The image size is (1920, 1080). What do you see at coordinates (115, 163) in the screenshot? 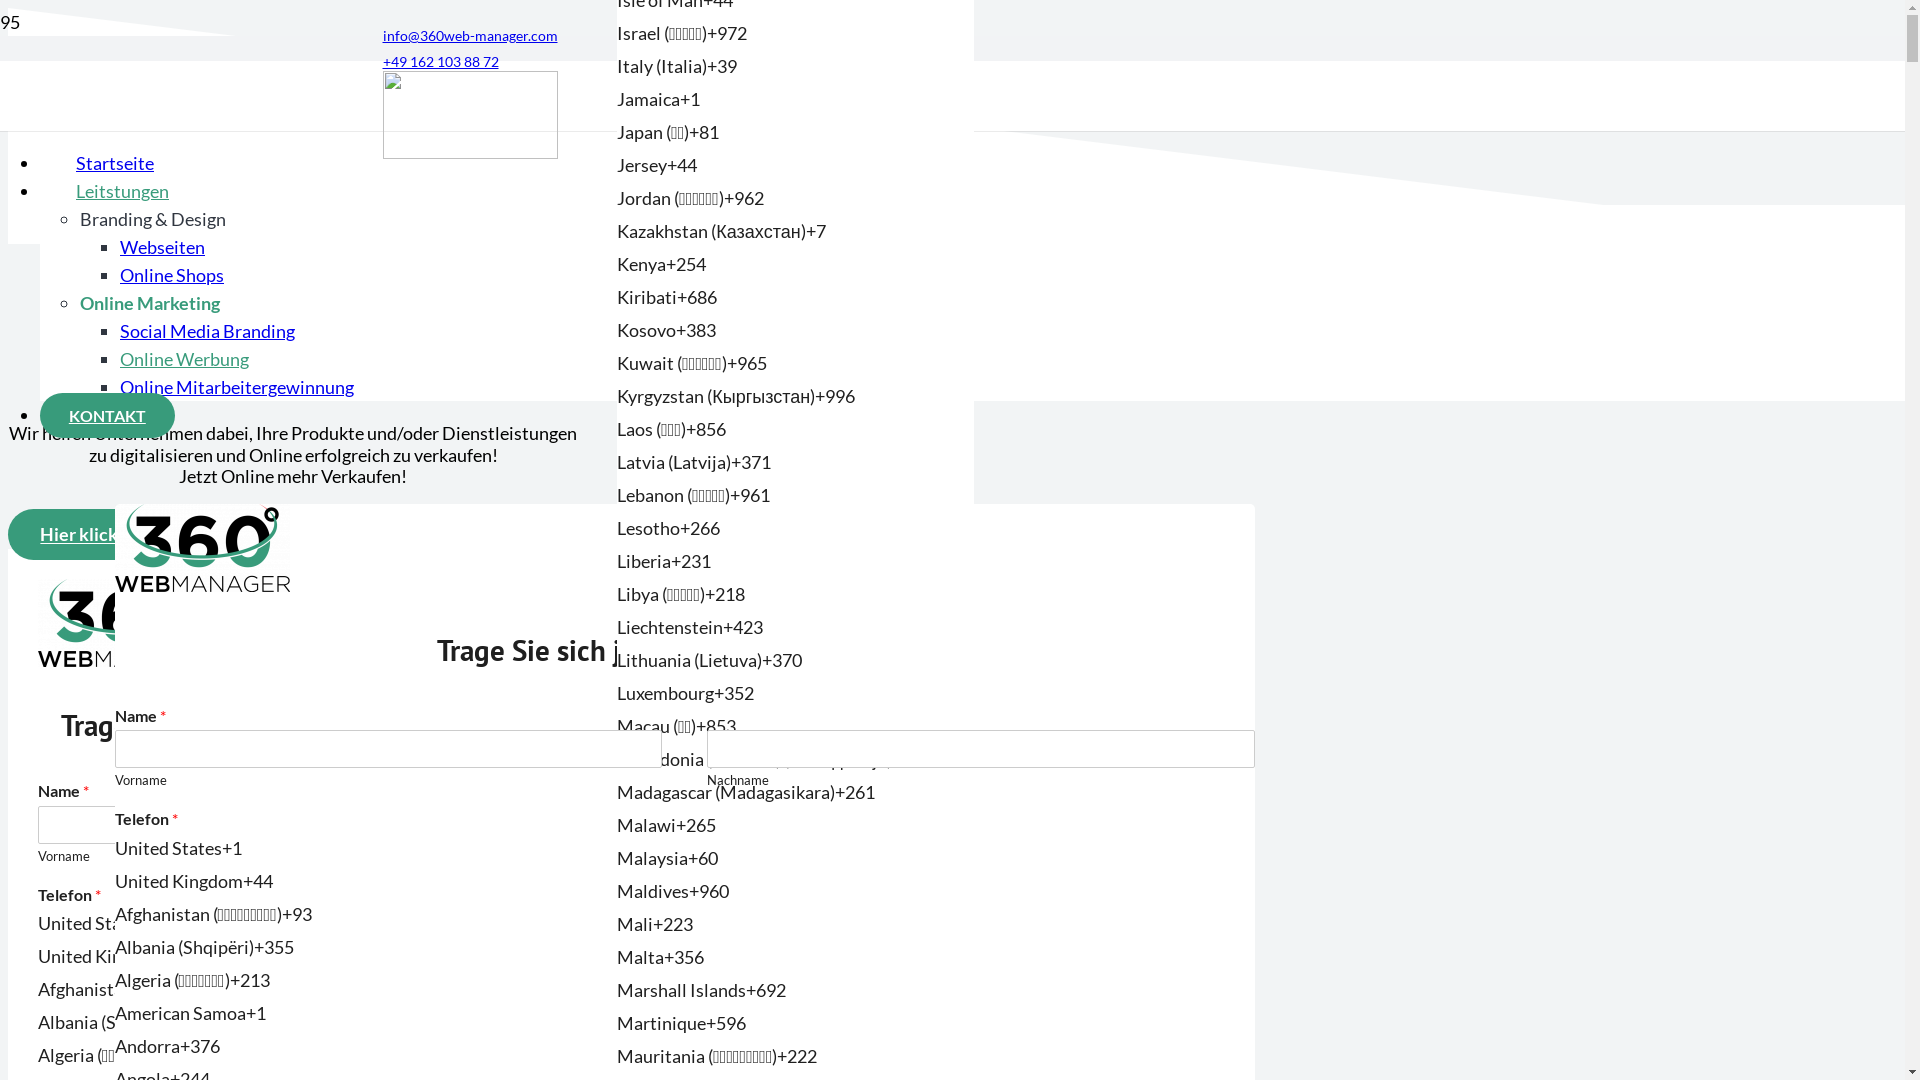
I see `Startseite` at bounding box center [115, 163].